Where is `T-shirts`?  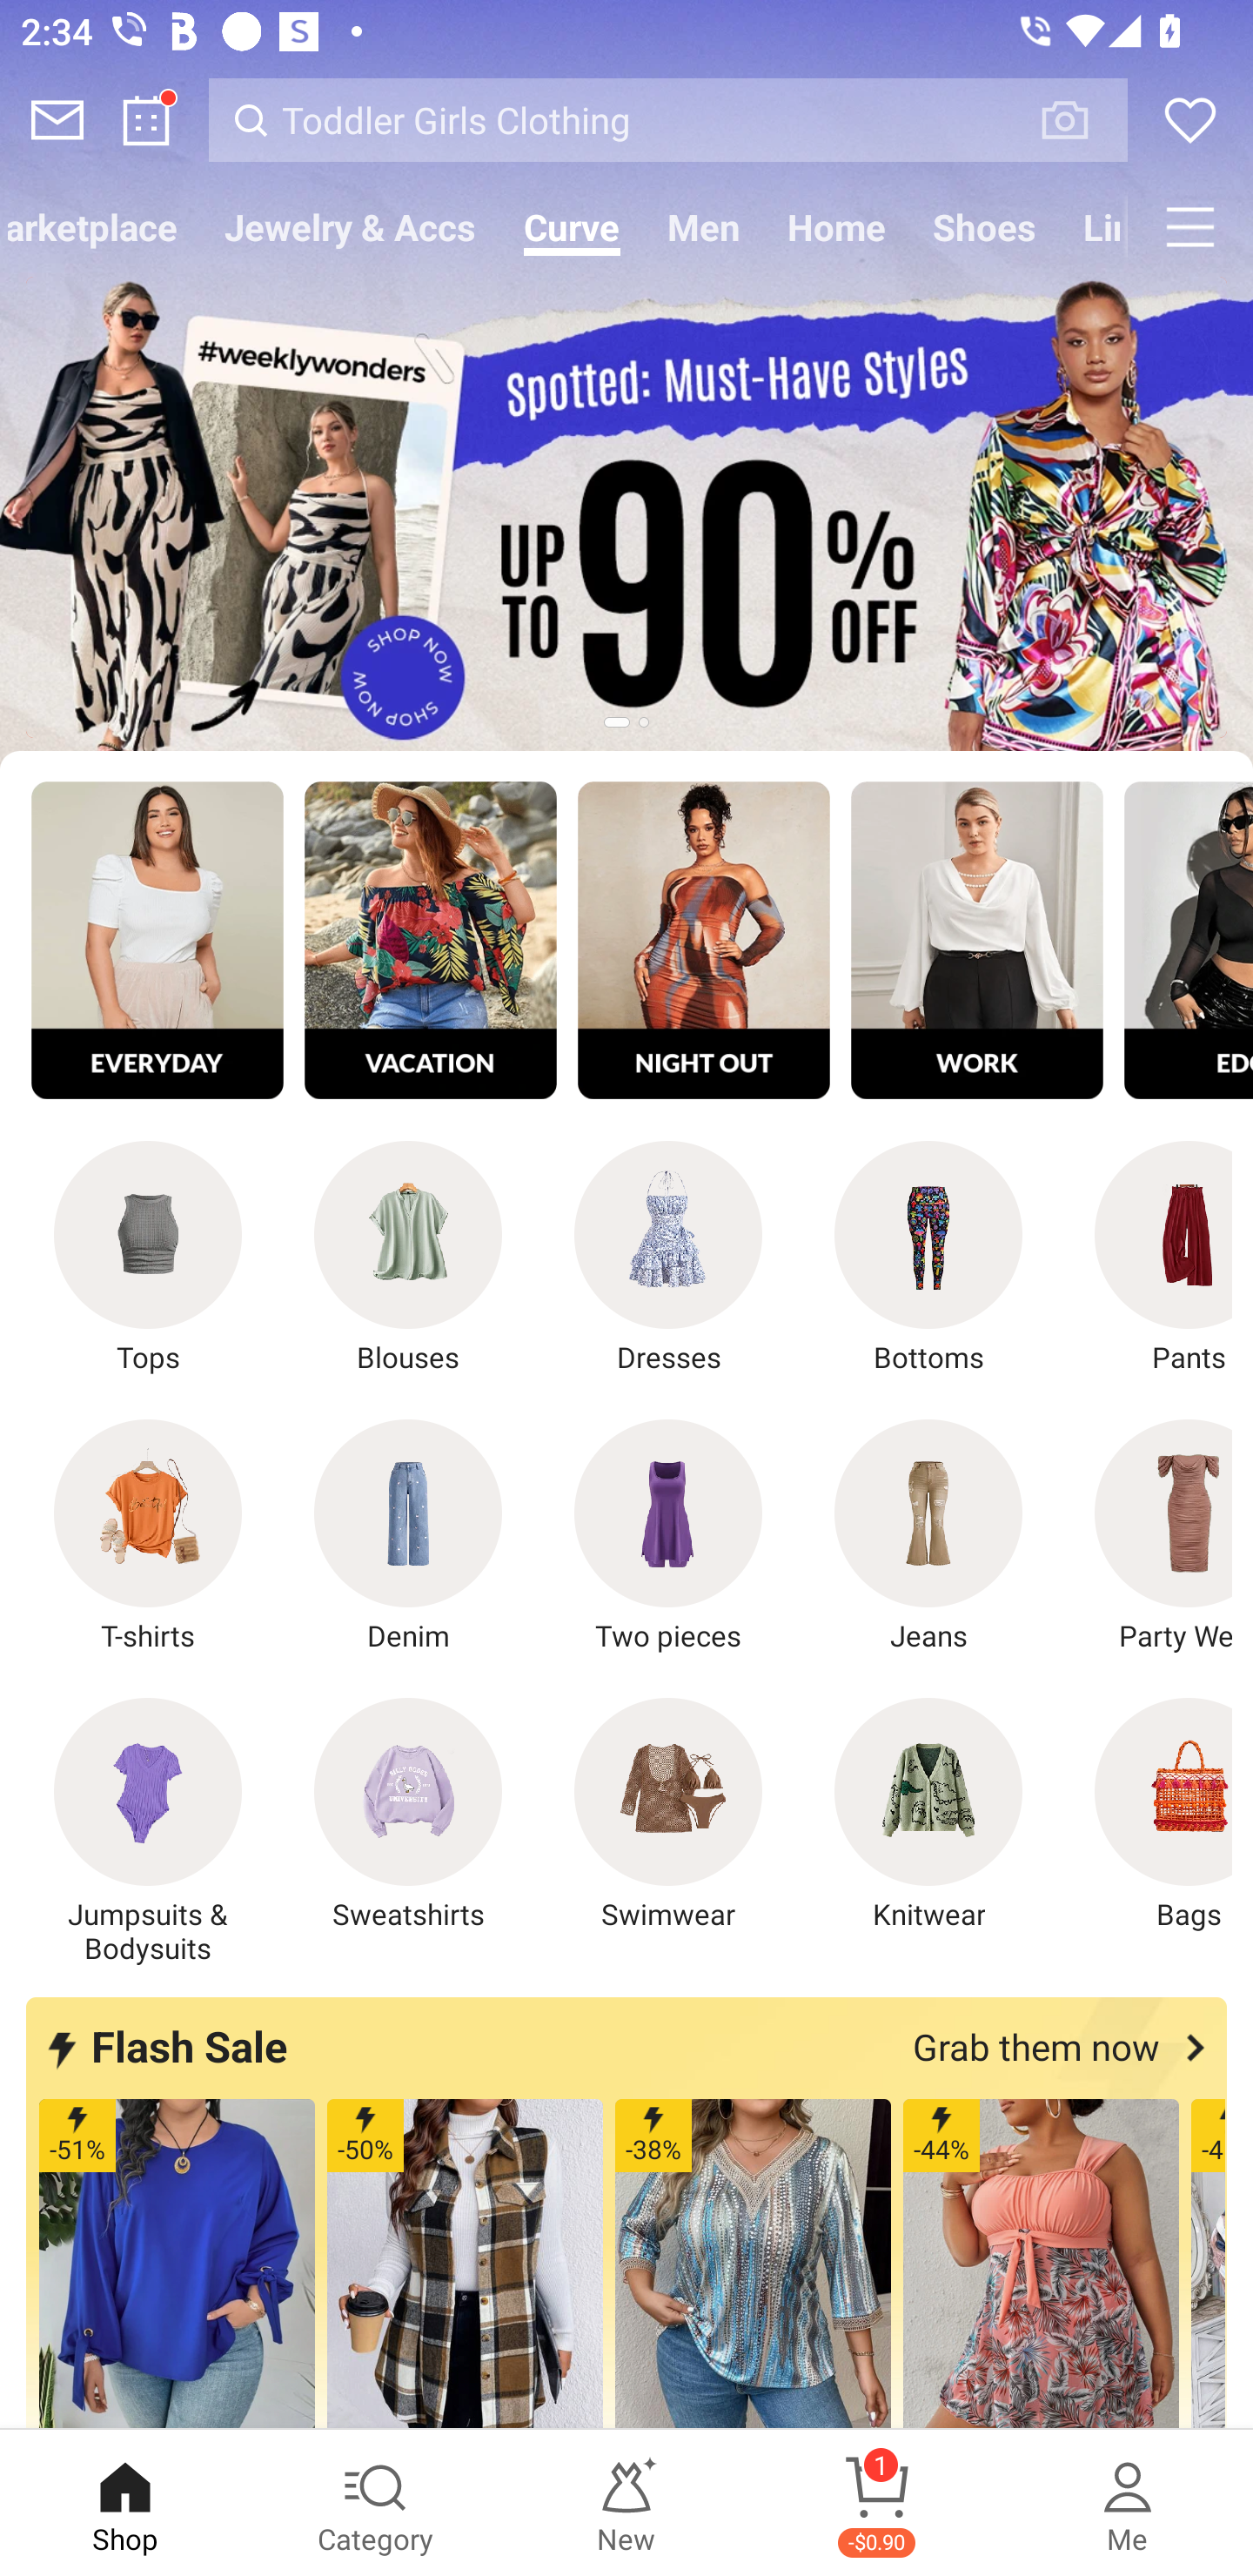
T-shirts is located at coordinates (148, 1536).